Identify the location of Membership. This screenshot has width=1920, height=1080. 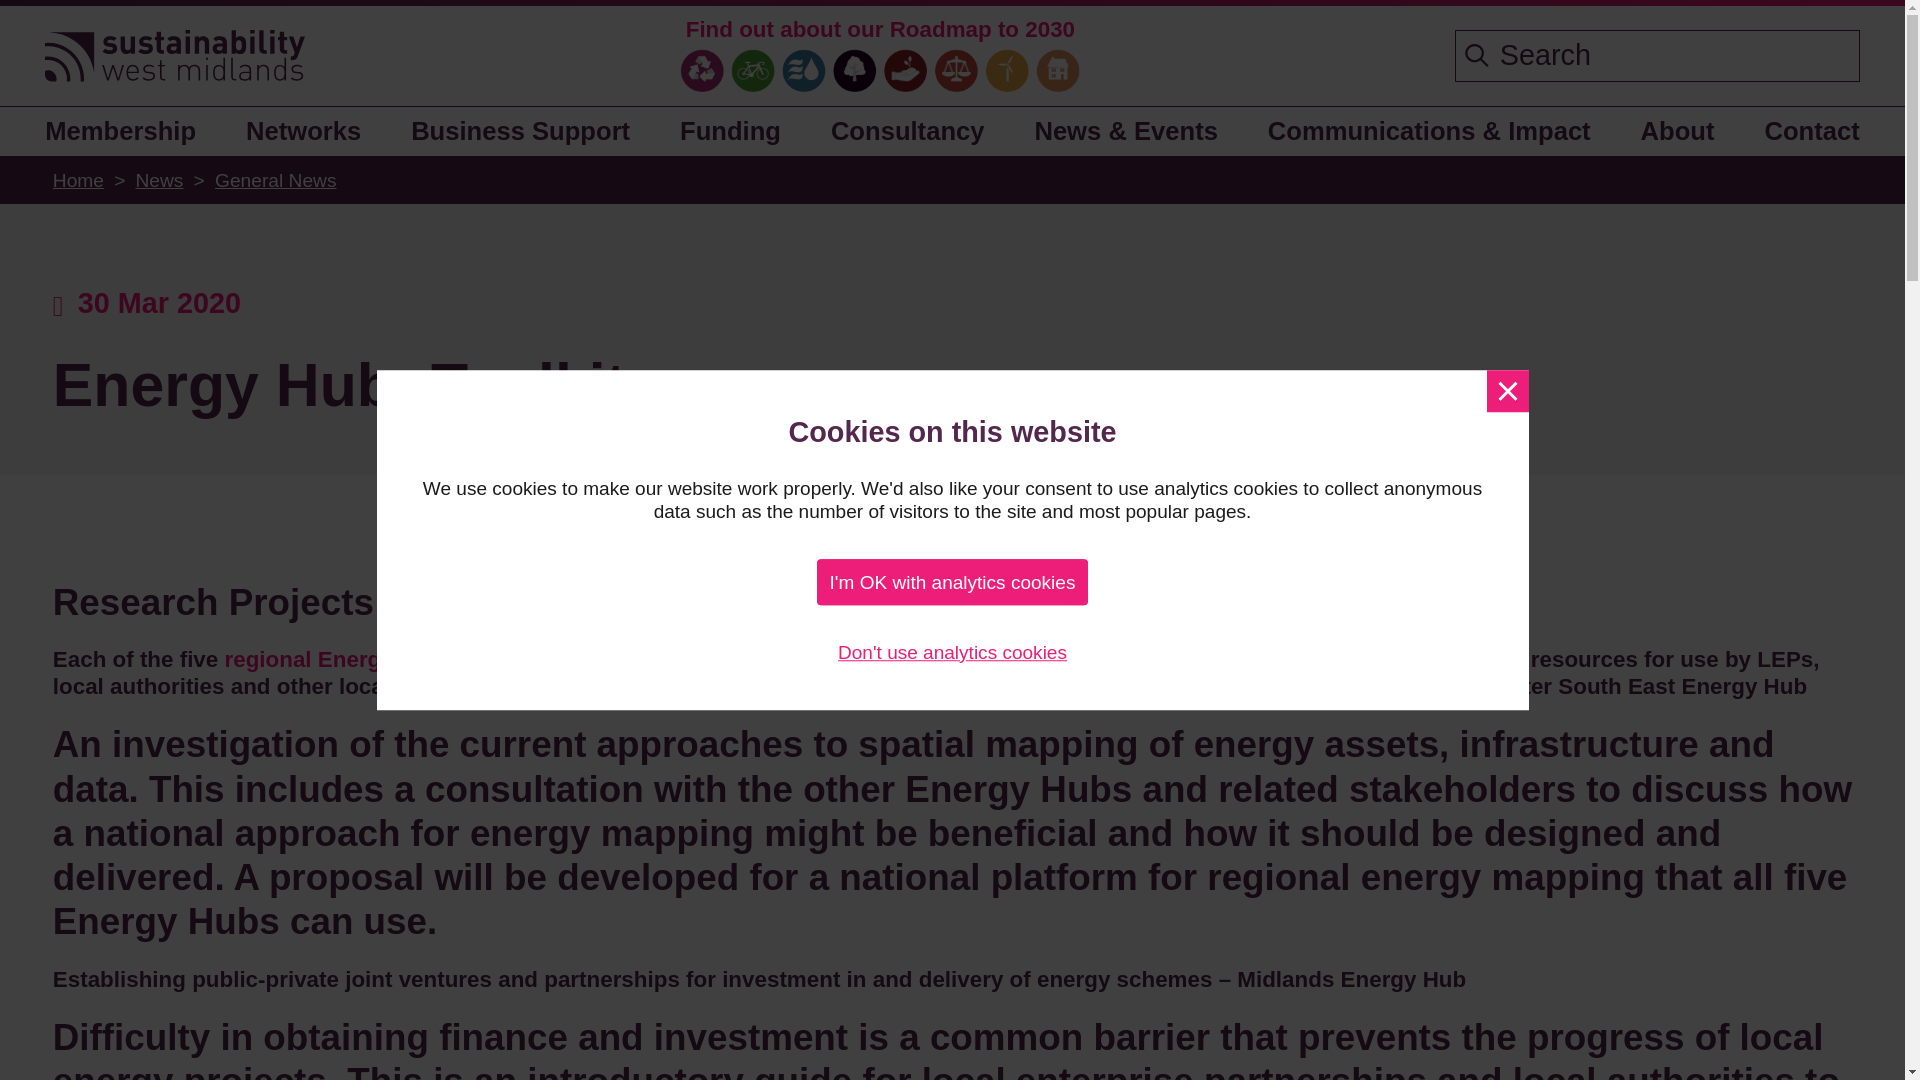
(128, 130).